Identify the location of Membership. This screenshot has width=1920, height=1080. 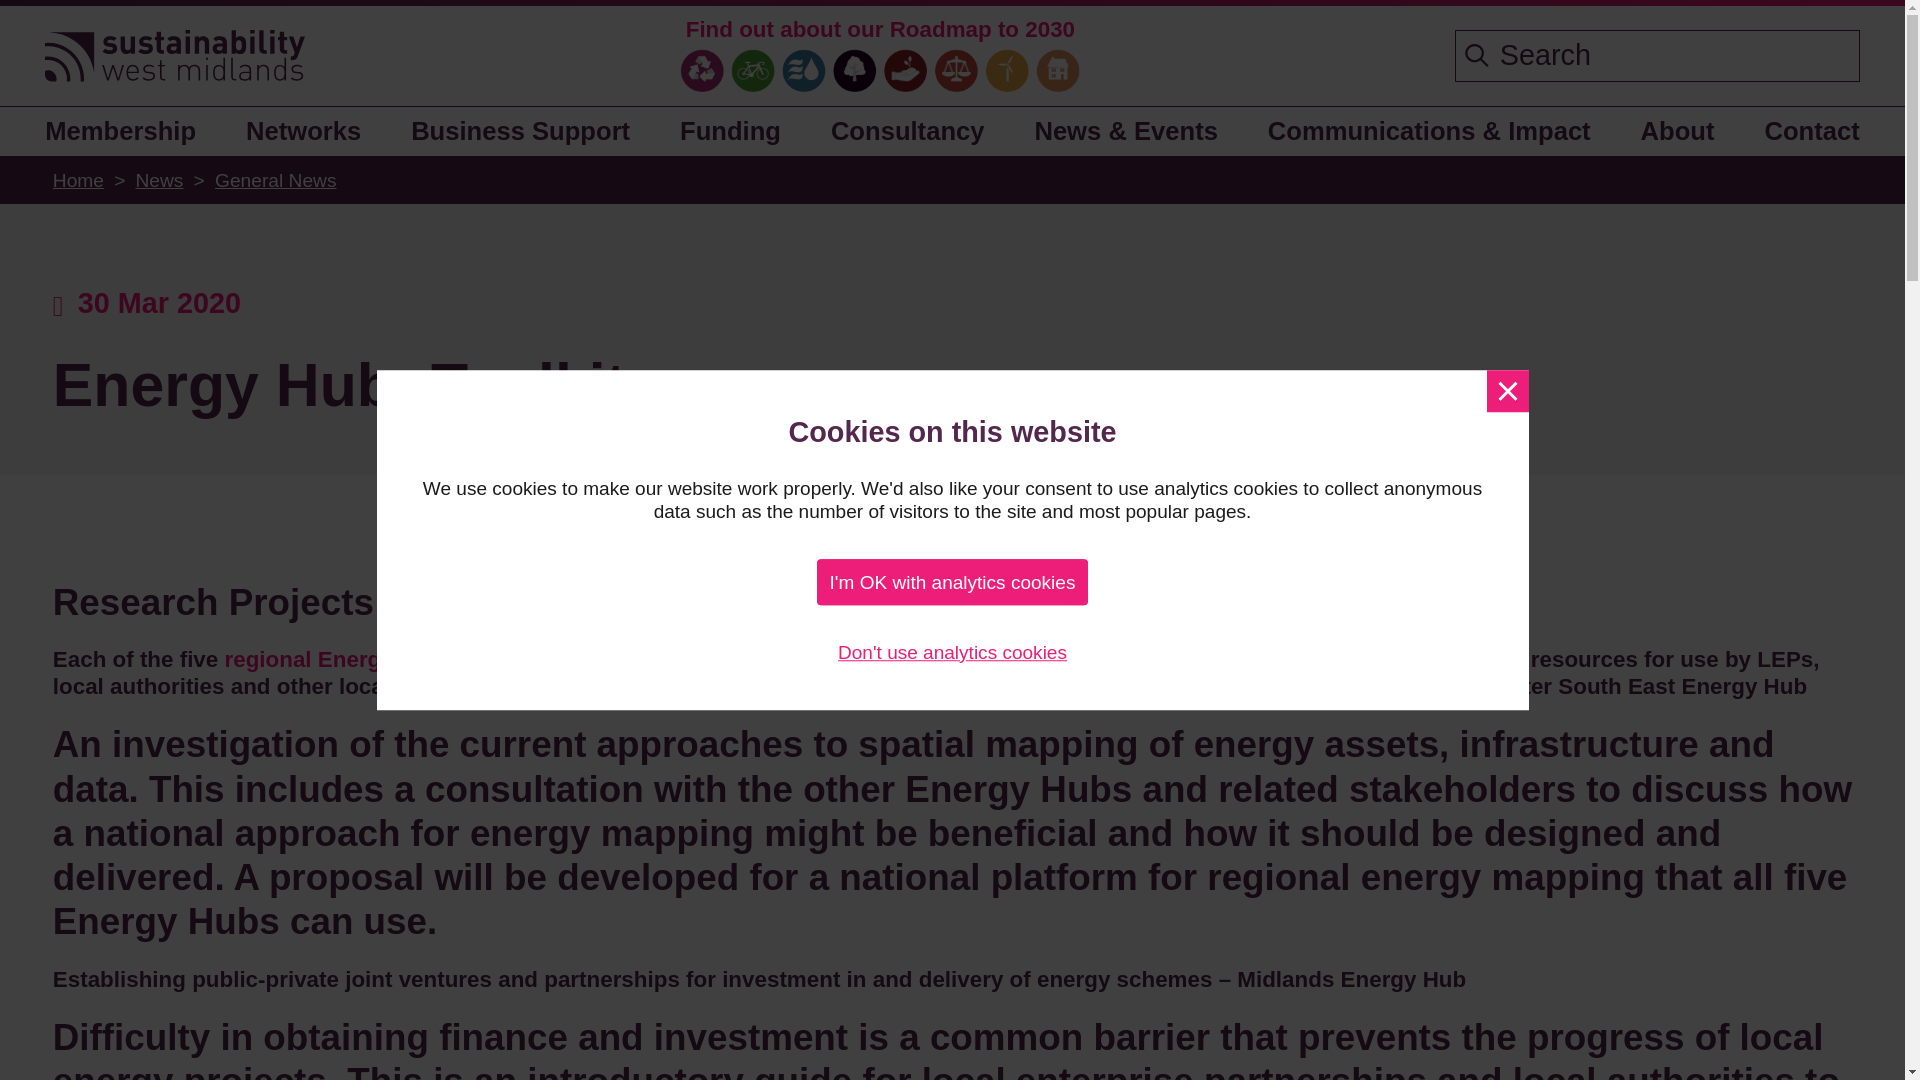
(128, 130).